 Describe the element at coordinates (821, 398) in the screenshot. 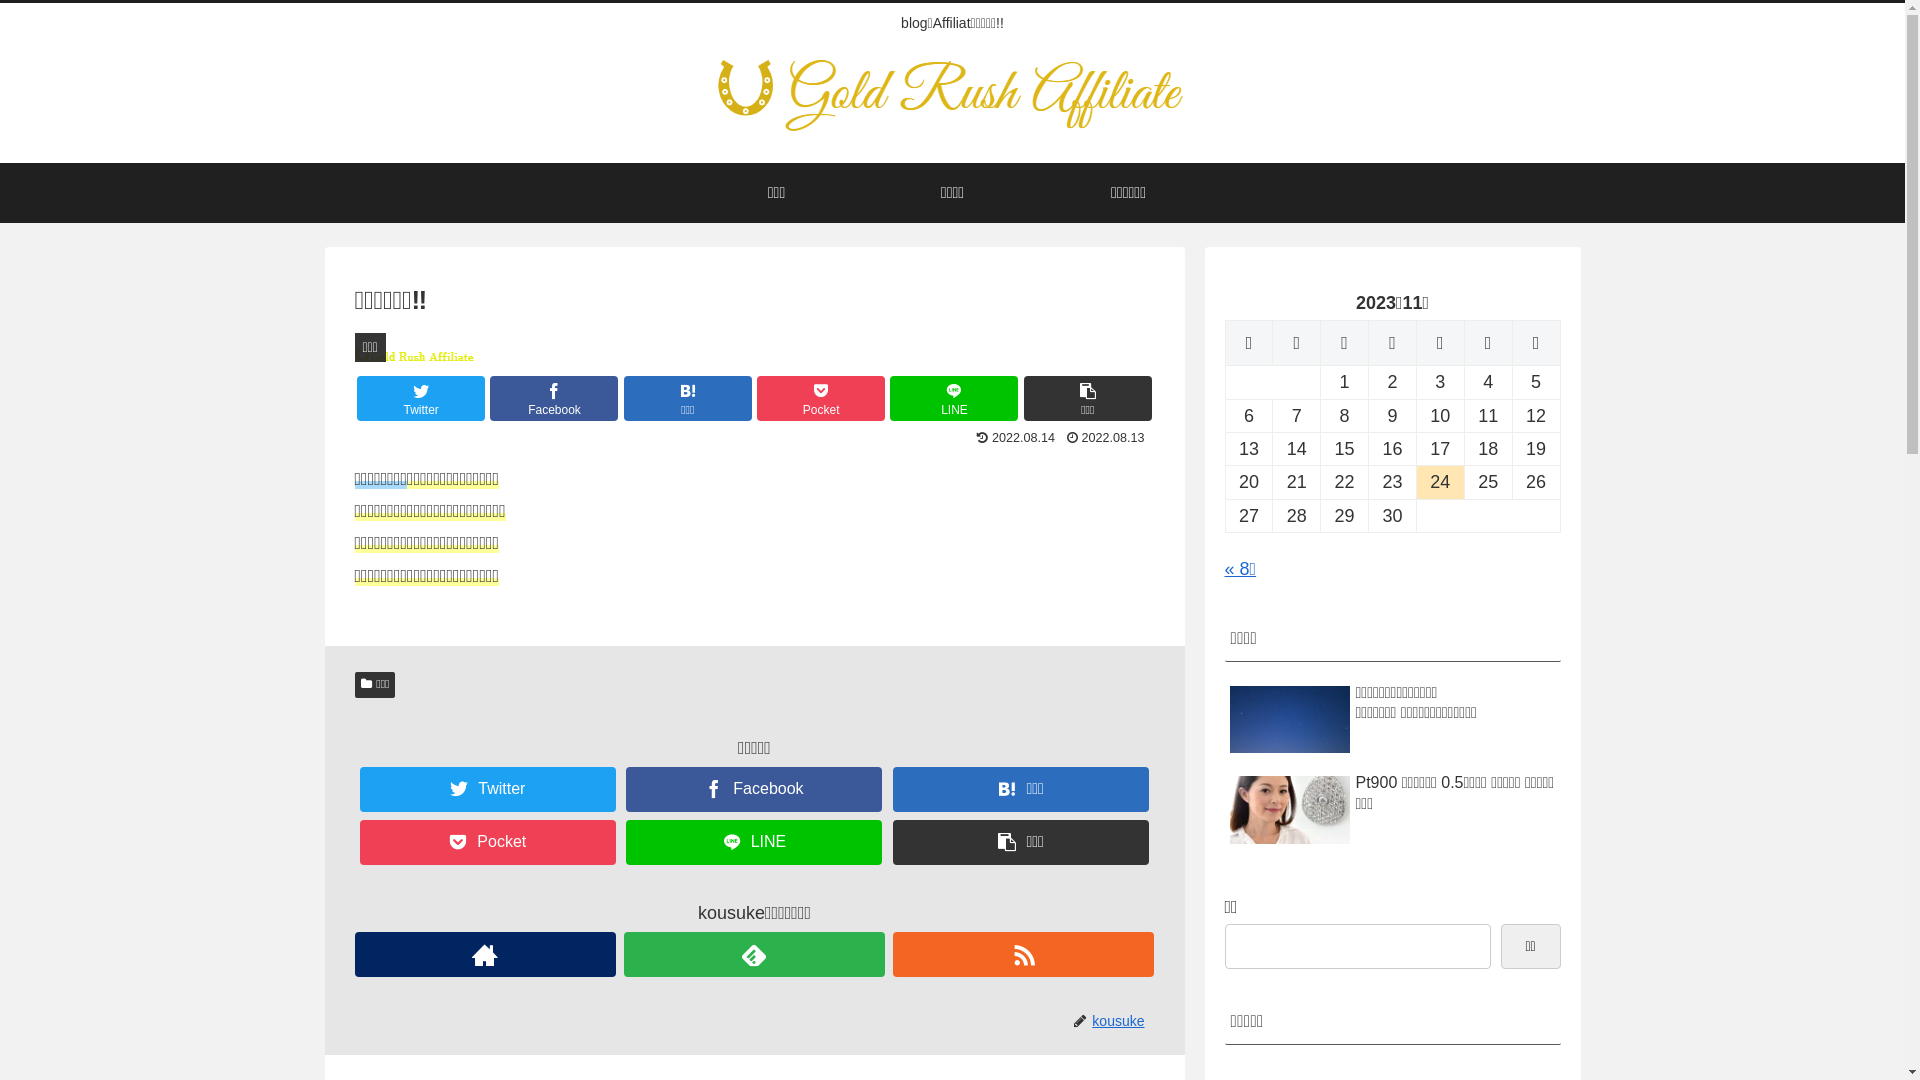

I see `Pocket` at that location.